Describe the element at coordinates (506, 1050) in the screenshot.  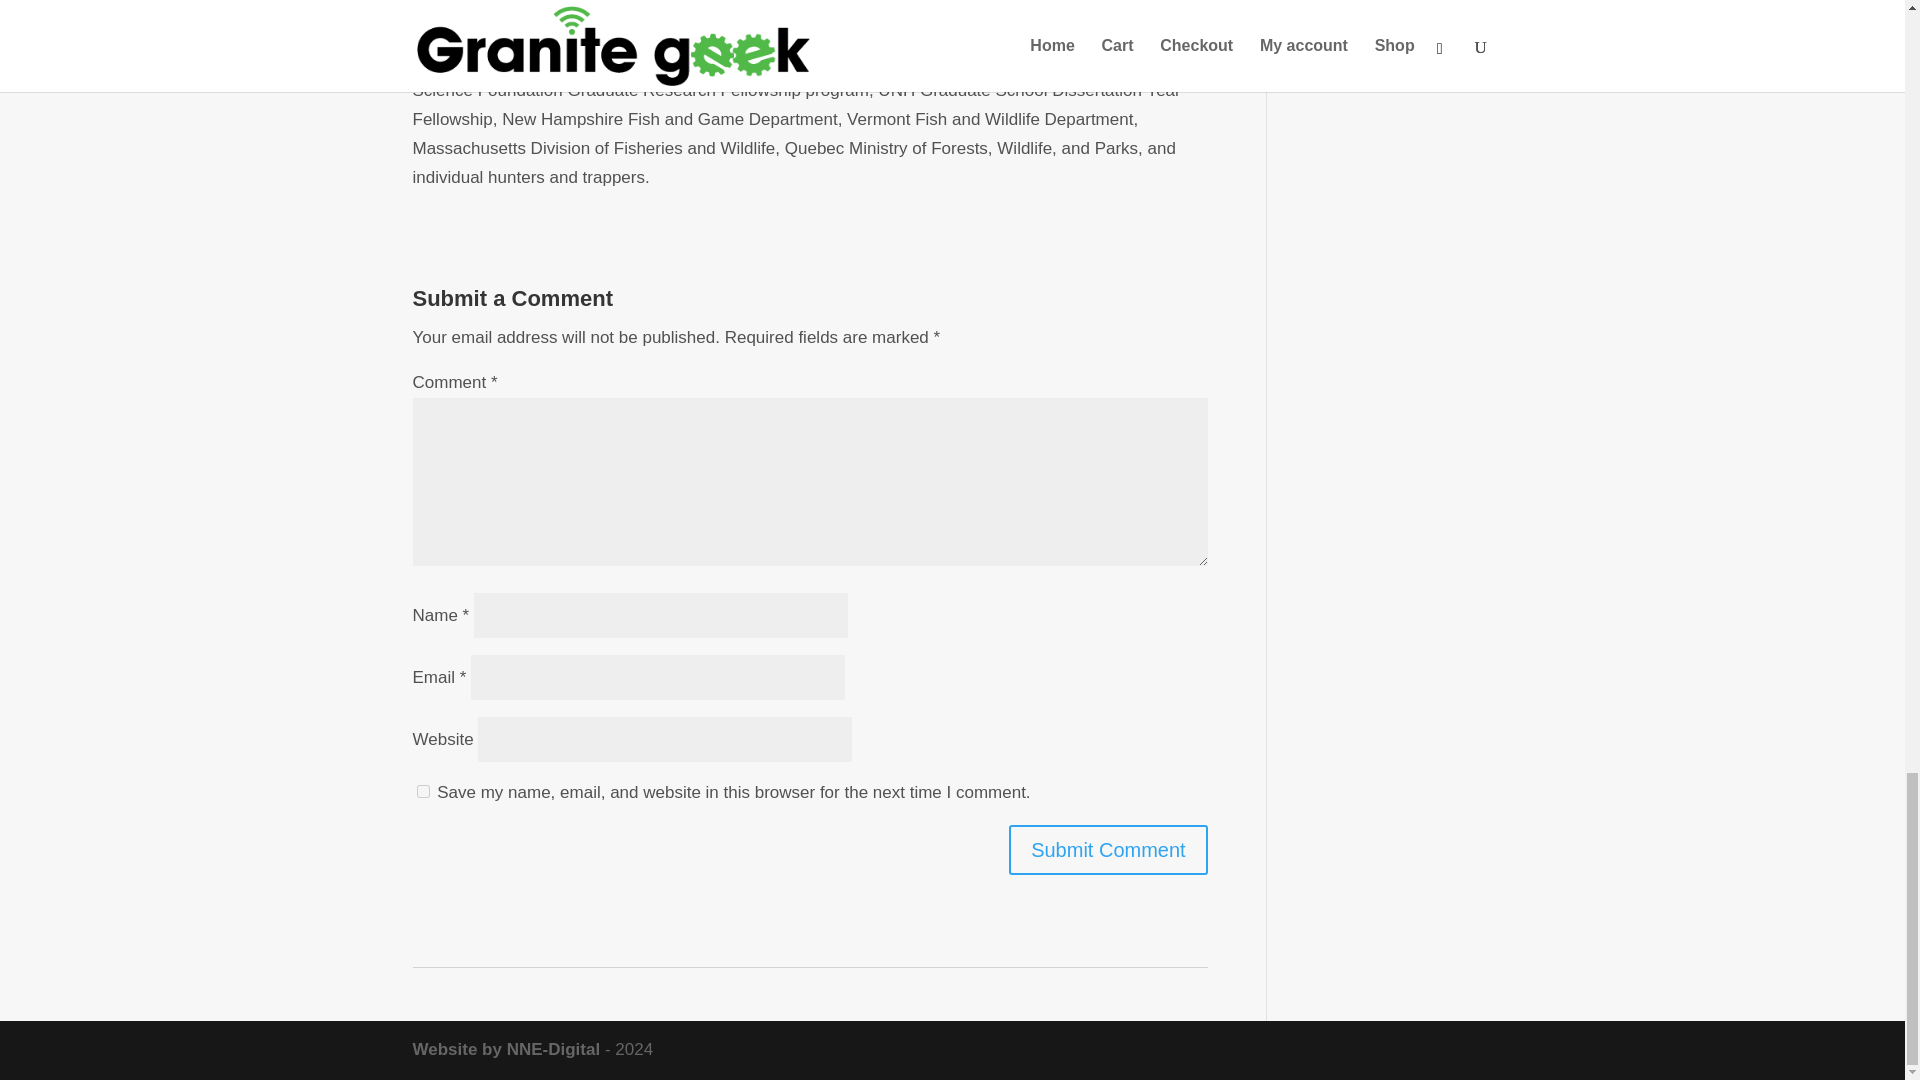
I see `Website by NNE-Digital` at that location.